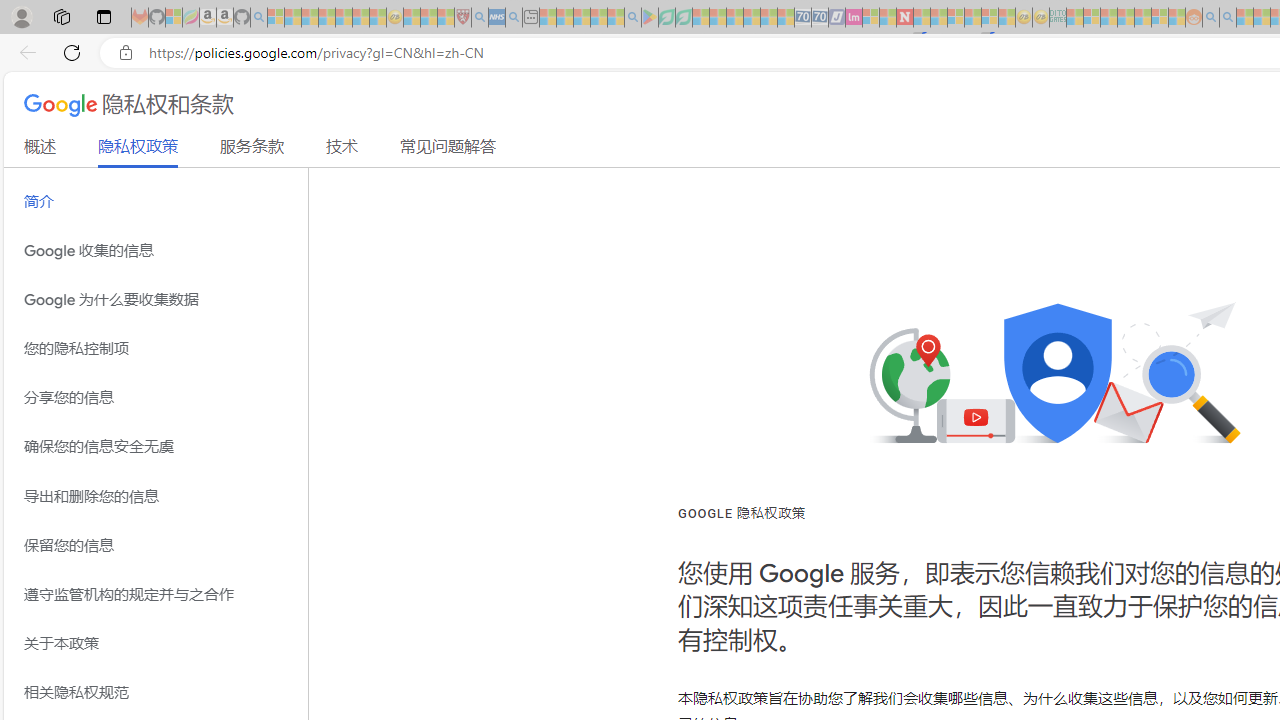 This screenshot has width=1280, height=720. What do you see at coordinates (666, 18) in the screenshot?
I see `Terms of Use Agreement - Sleeping` at bounding box center [666, 18].